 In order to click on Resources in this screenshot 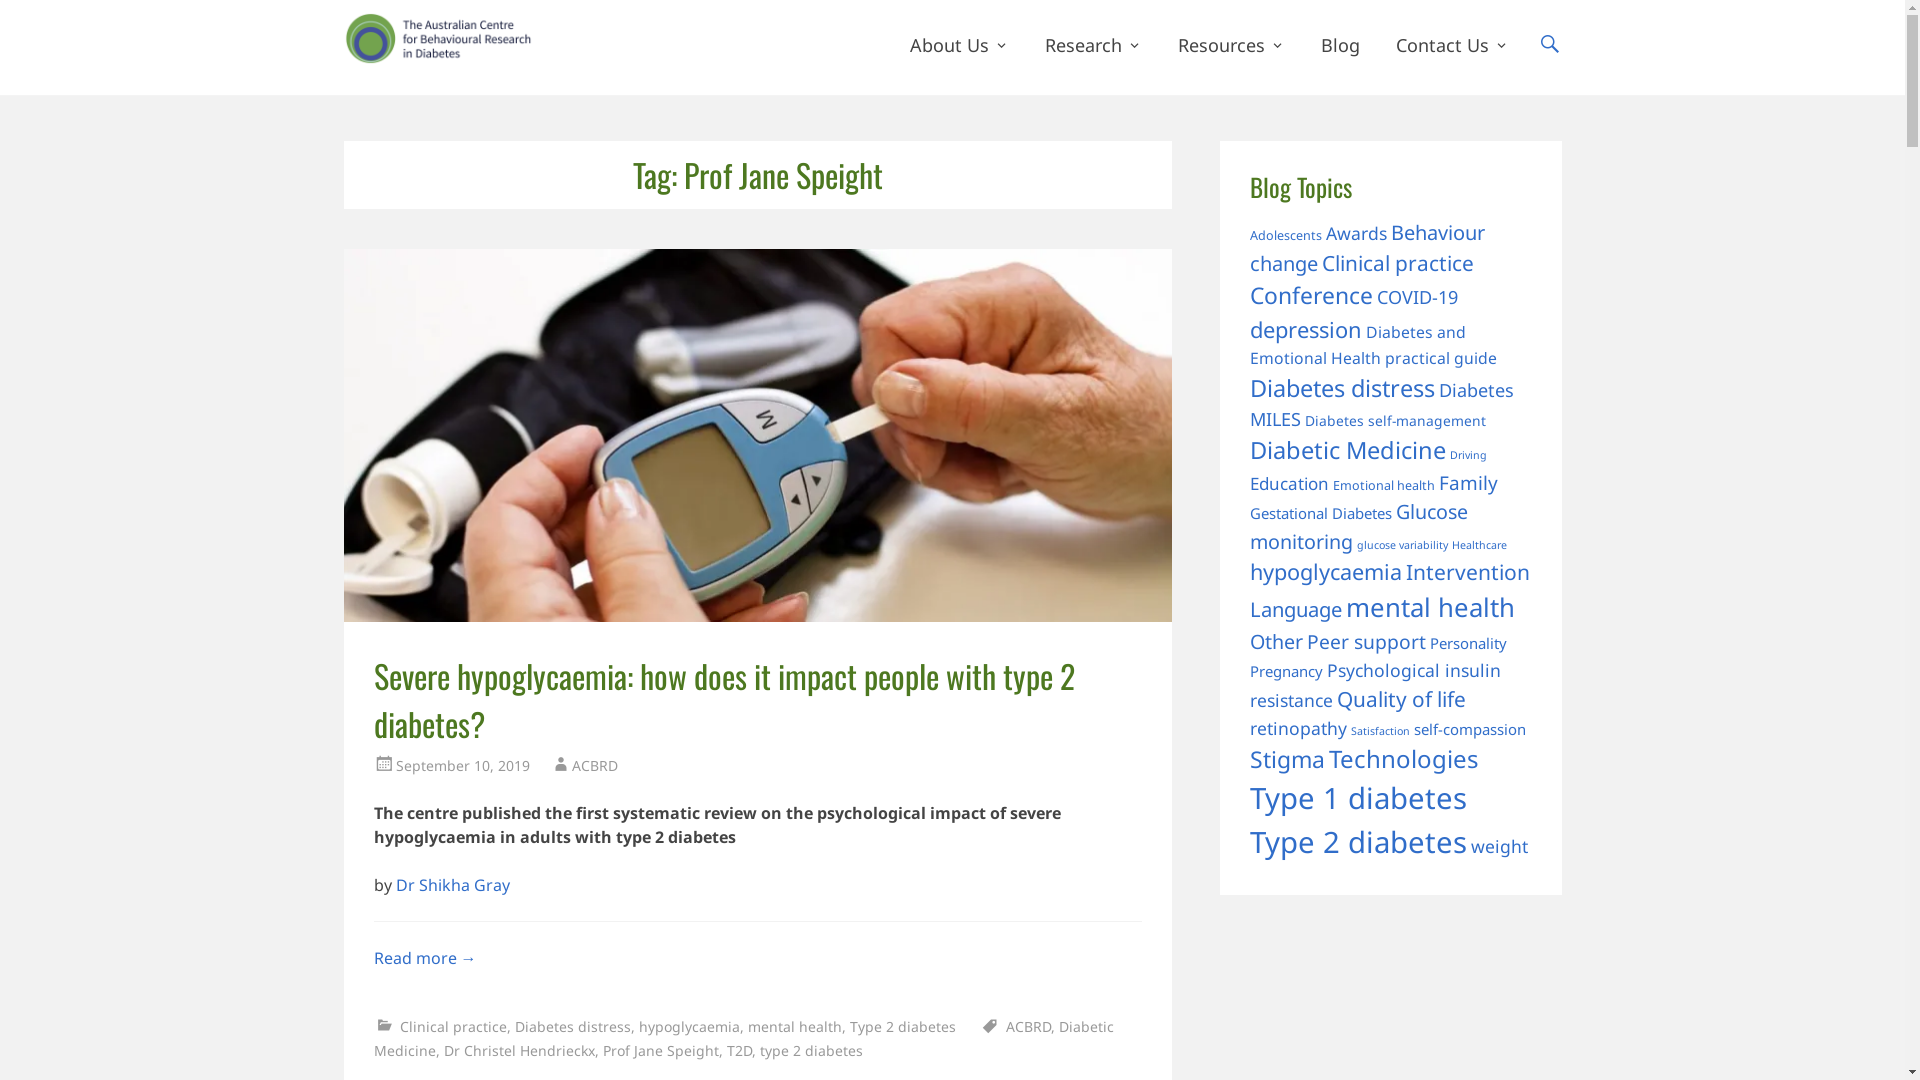, I will do `click(1232, 45)`.